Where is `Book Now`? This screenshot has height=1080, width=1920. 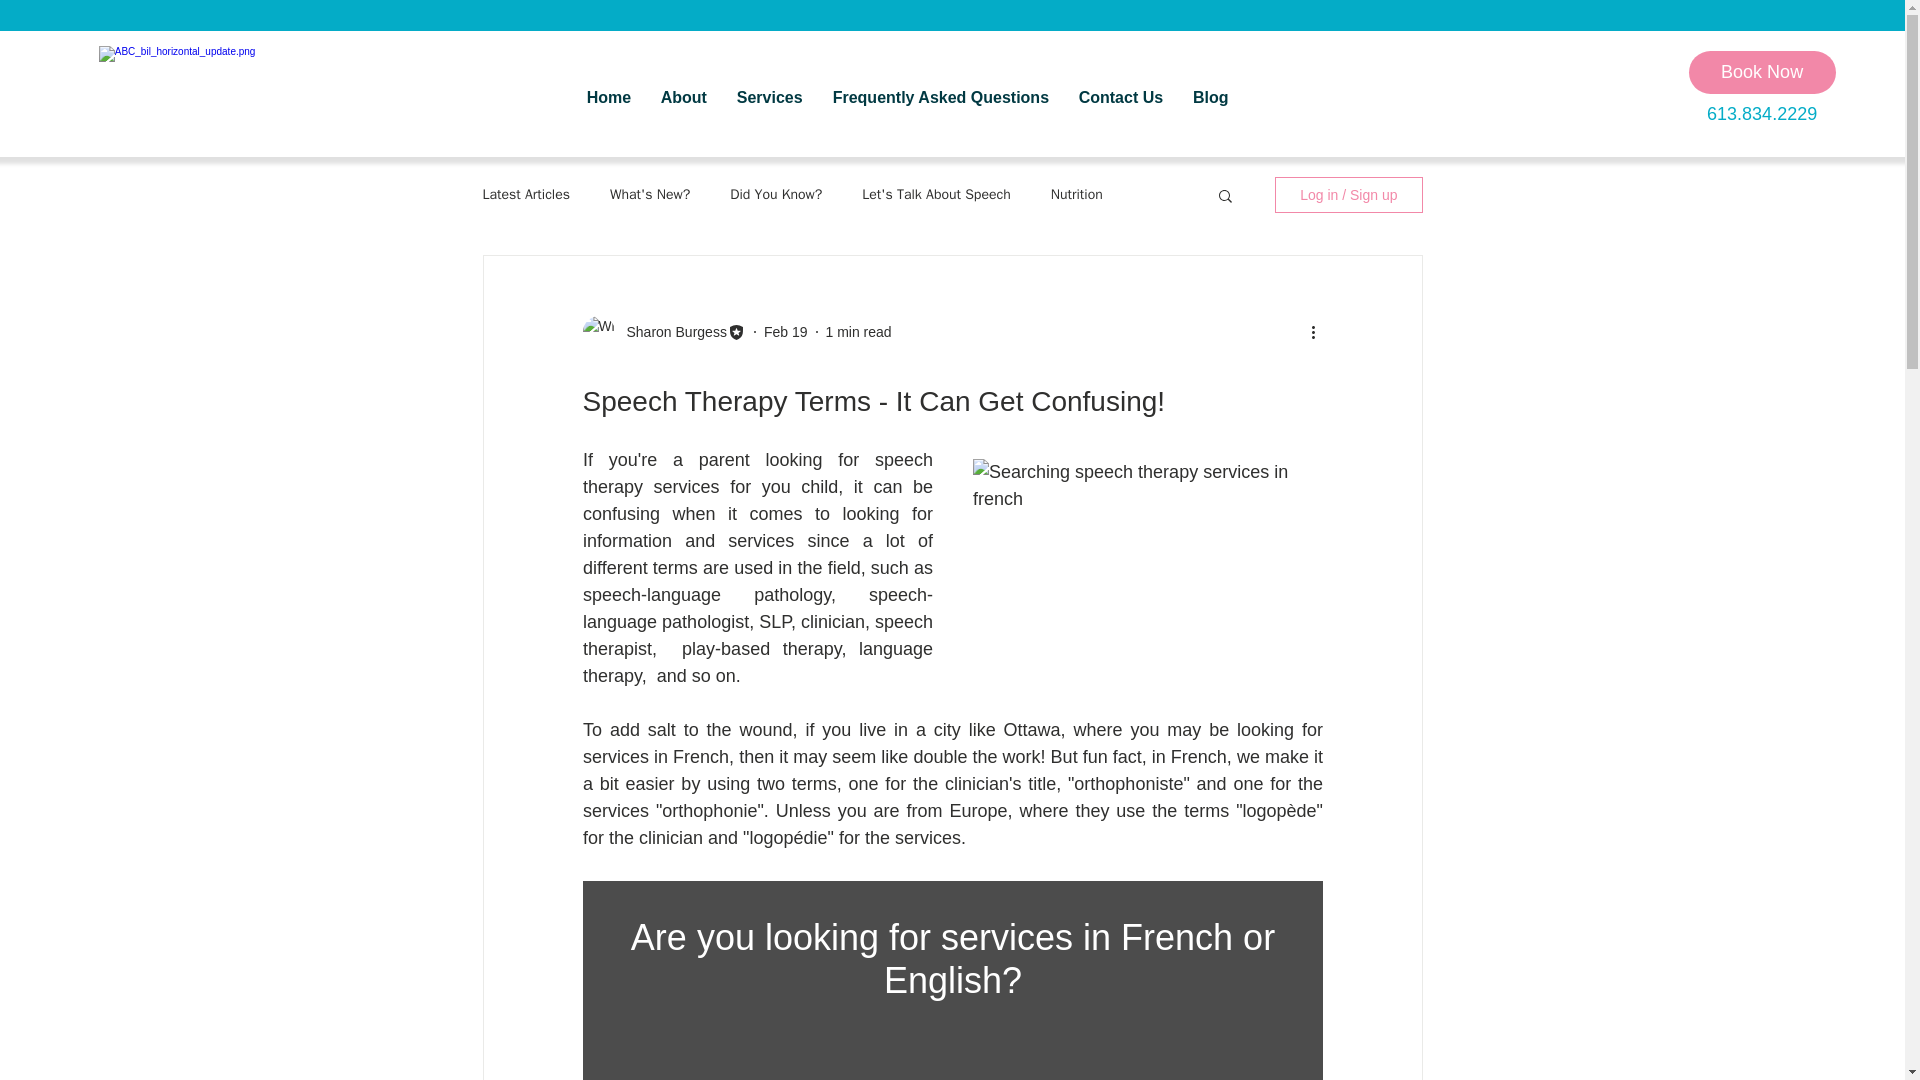
Book Now is located at coordinates (1762, 72).